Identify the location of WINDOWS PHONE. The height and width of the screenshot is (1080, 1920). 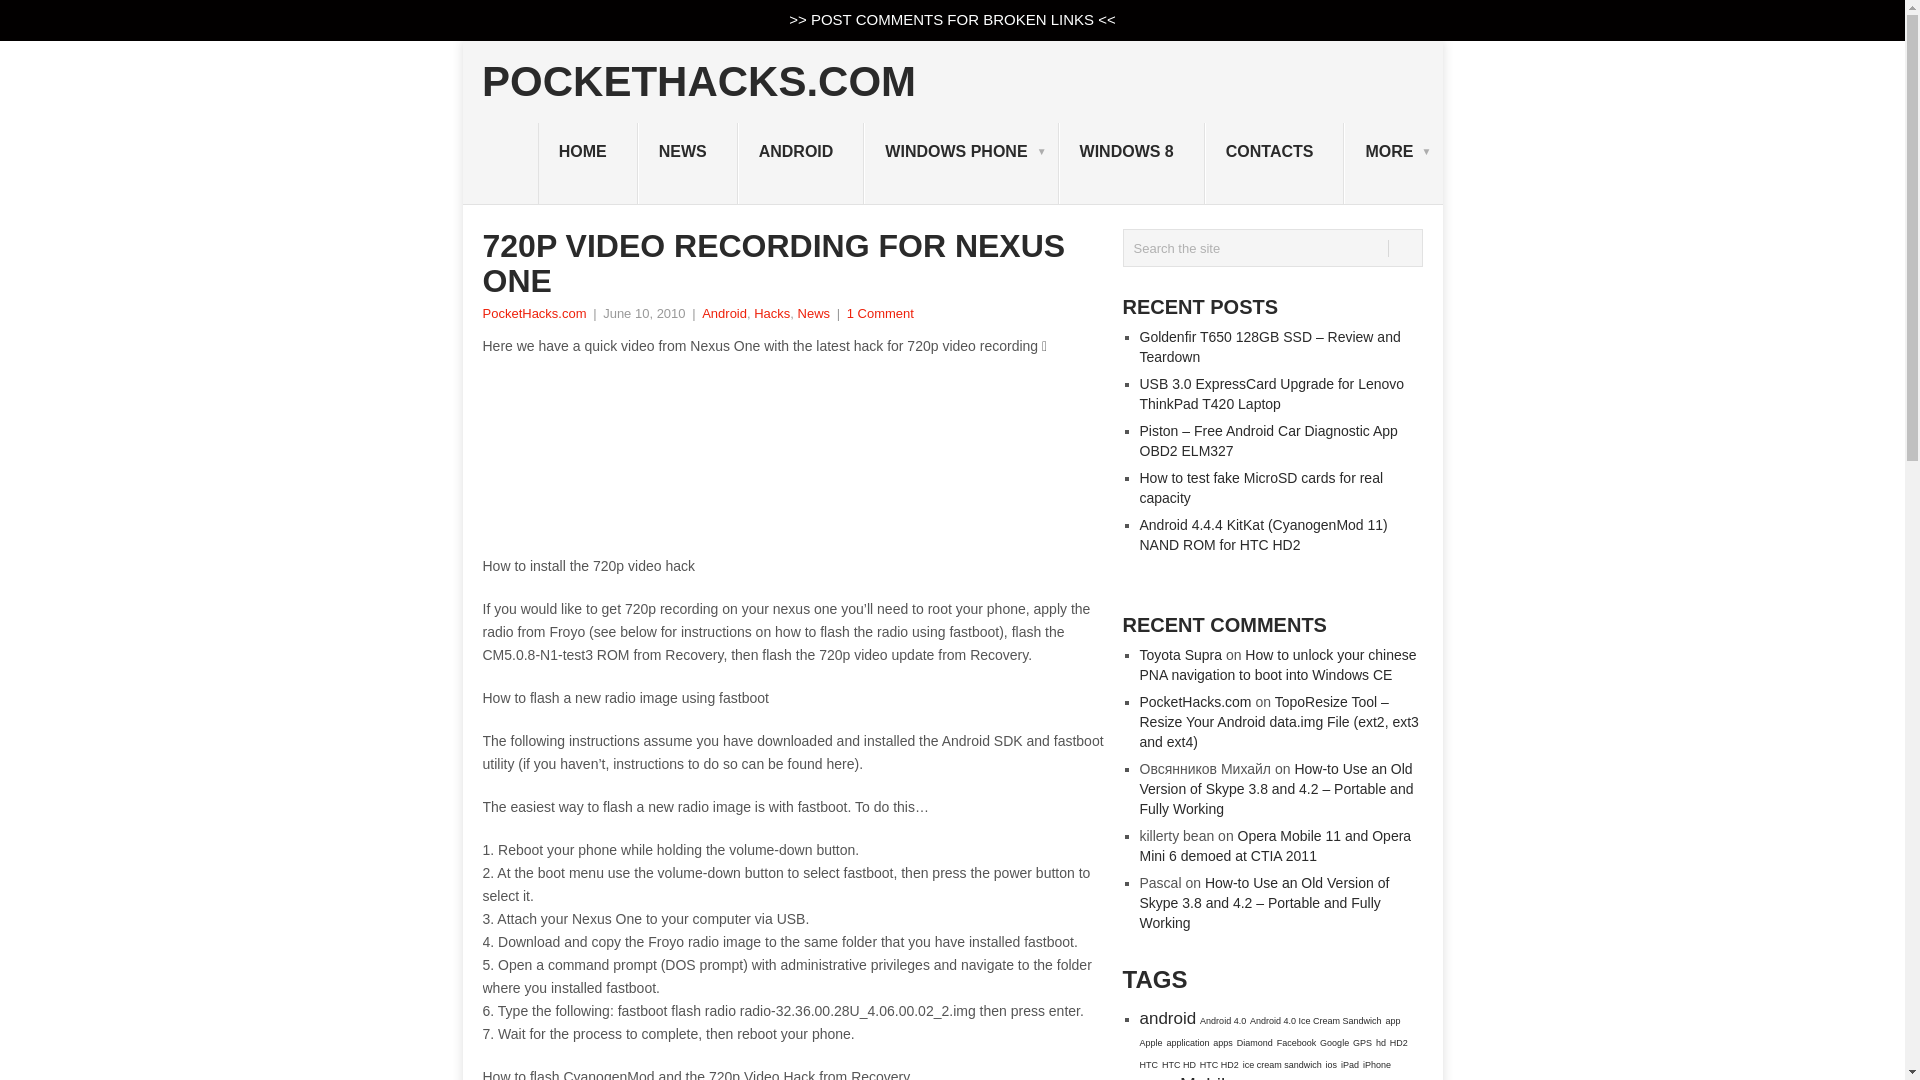
(960, 164).